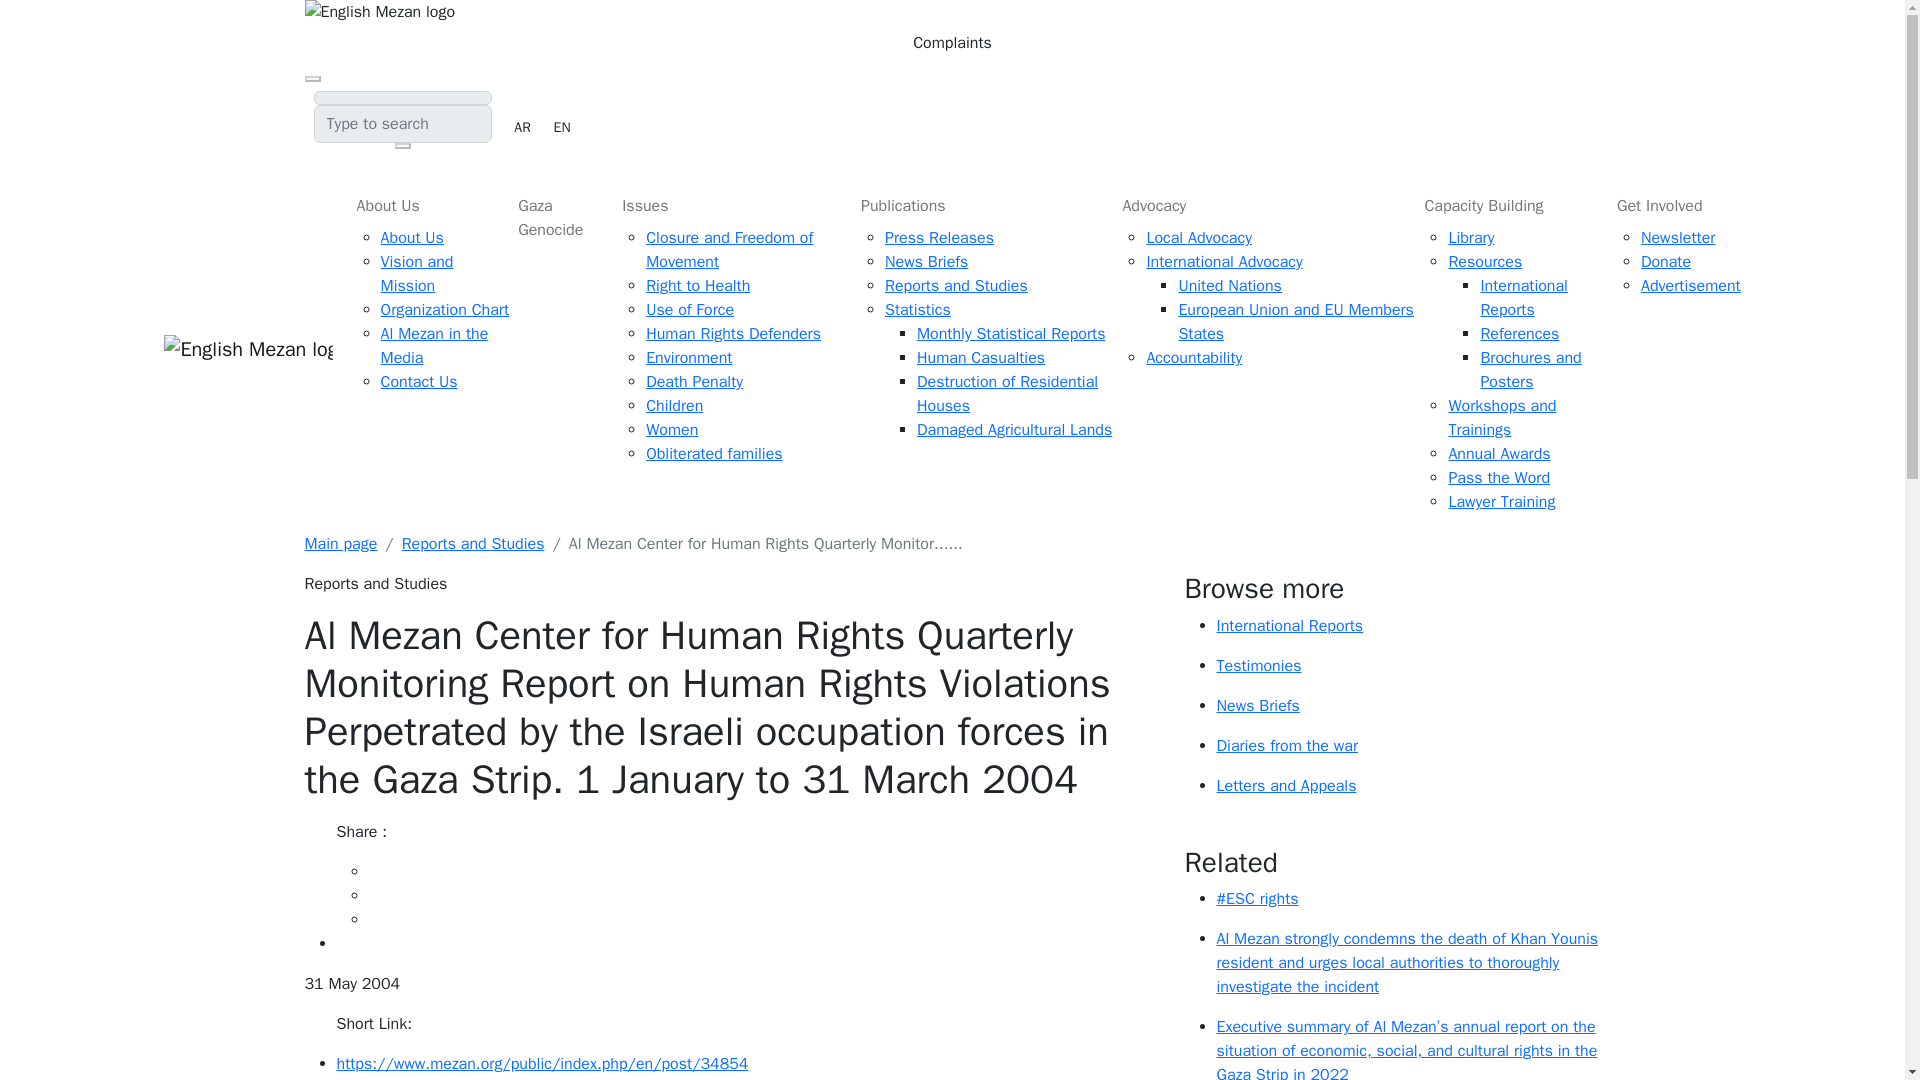 The image size is (1920, 1080). Describe the element at coordinates (522, 127) in the screenshot. I see `AR` at that location.